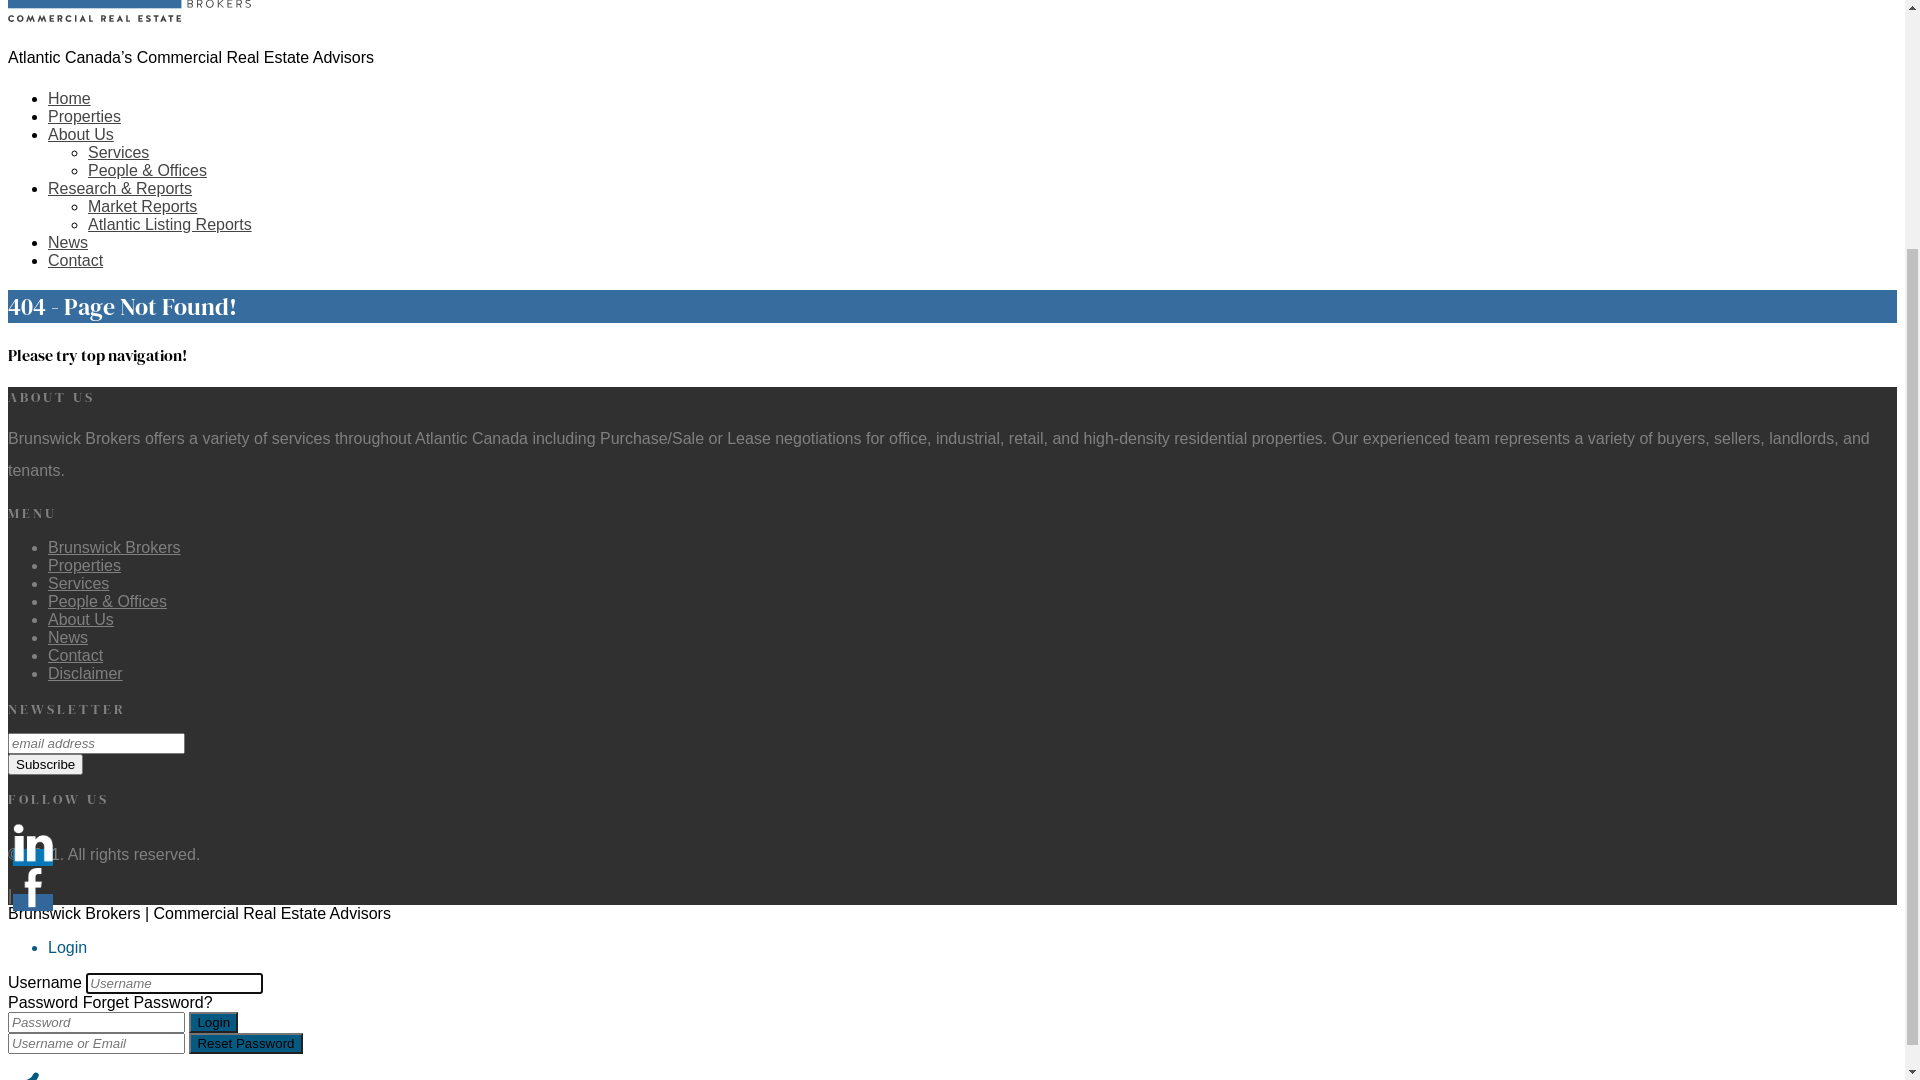 This screenshot has height=1080, width=1920. Describe the element at coordinates (70, 98) in the screenshot. I see `Home` at that location.